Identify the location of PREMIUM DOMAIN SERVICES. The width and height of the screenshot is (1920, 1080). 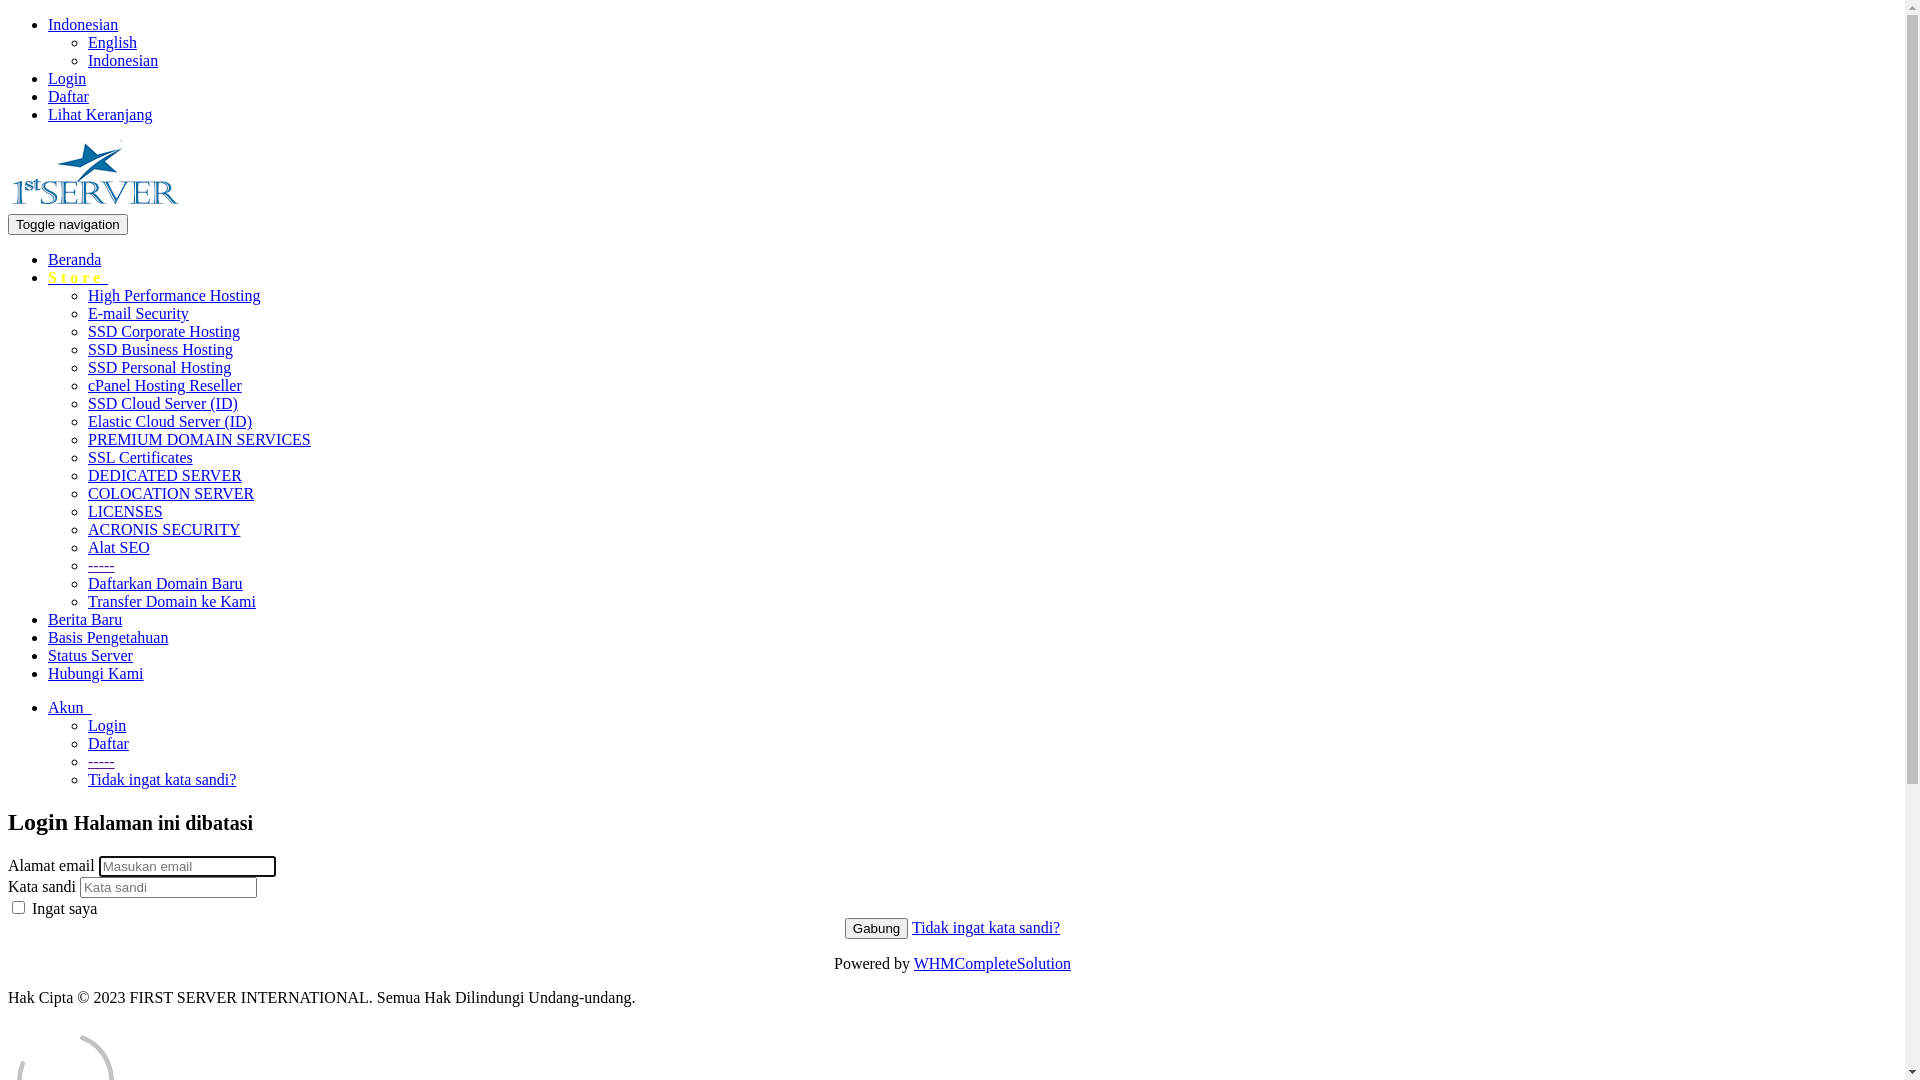
(200, 440).